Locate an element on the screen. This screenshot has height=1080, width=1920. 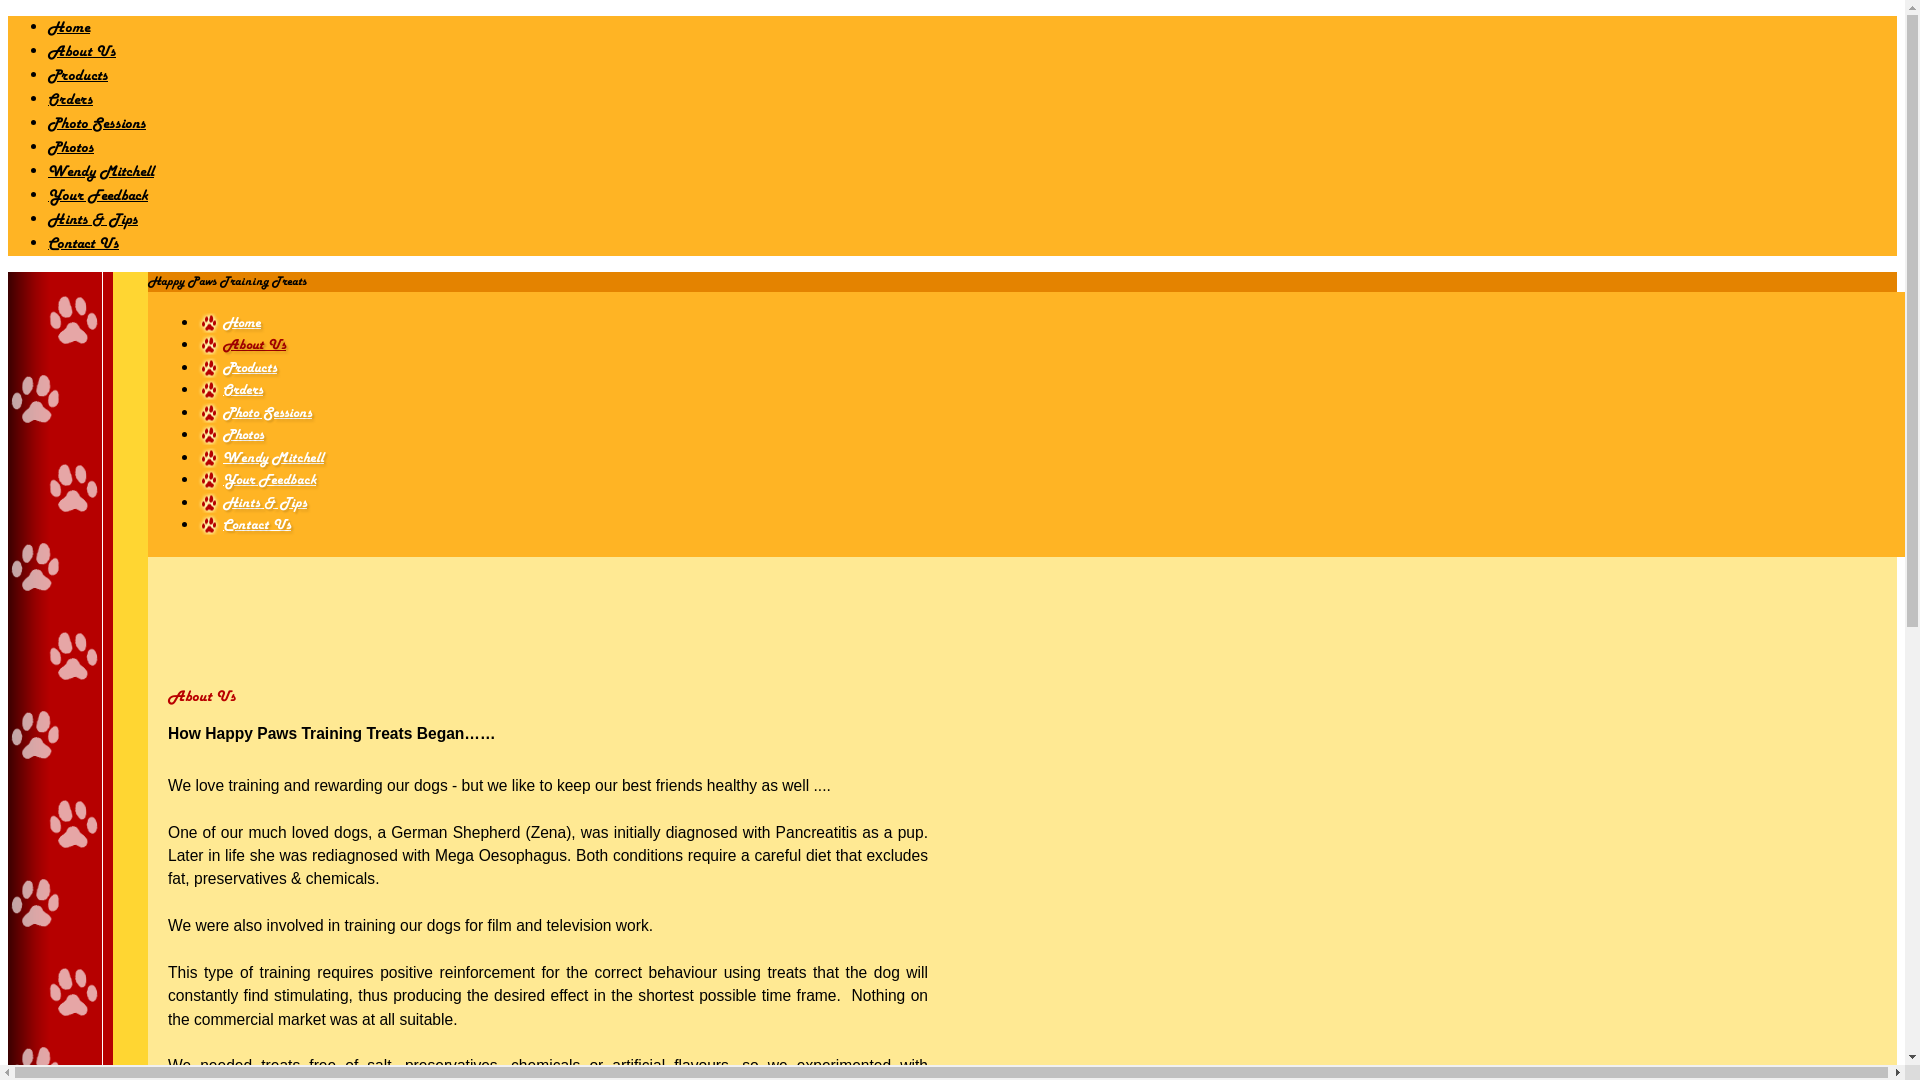
Contact Us is located at coordinates (84, 244).